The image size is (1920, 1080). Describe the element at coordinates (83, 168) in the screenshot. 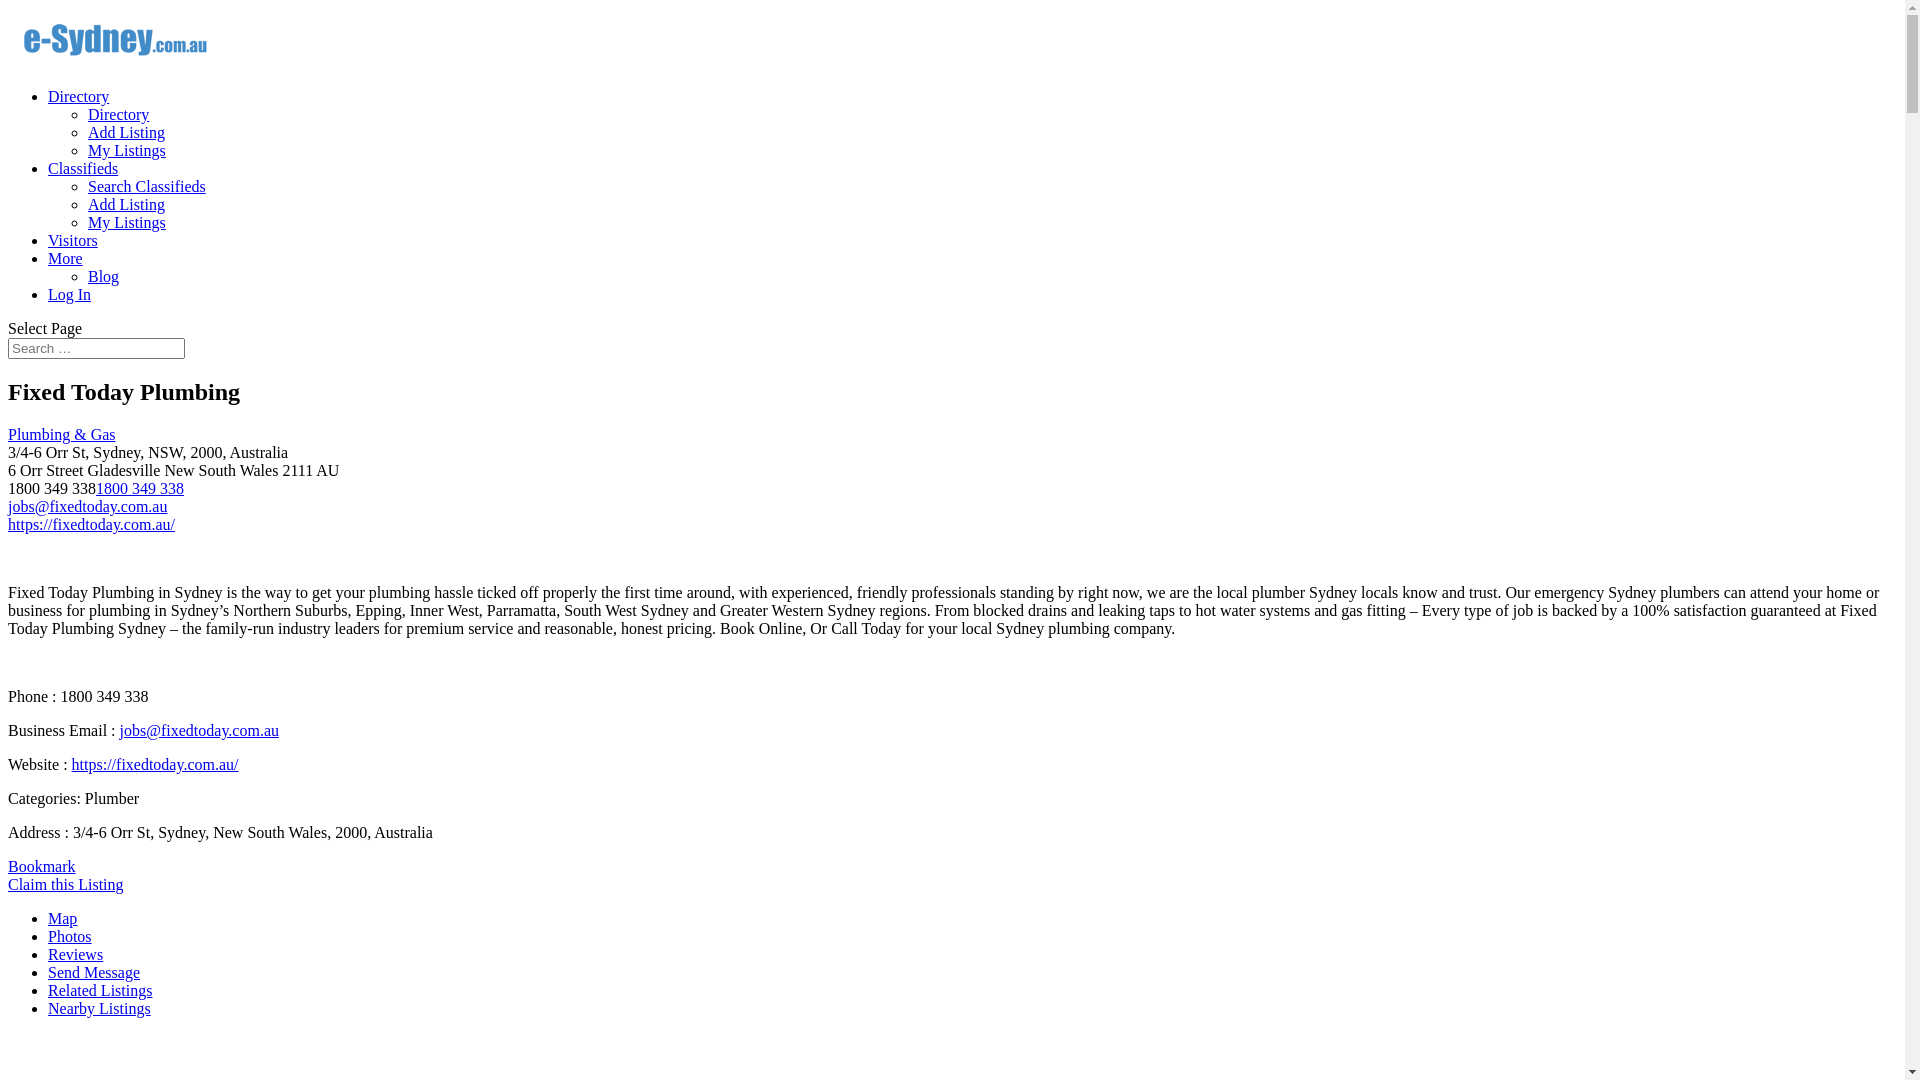

I see `Classifieds` at that location.